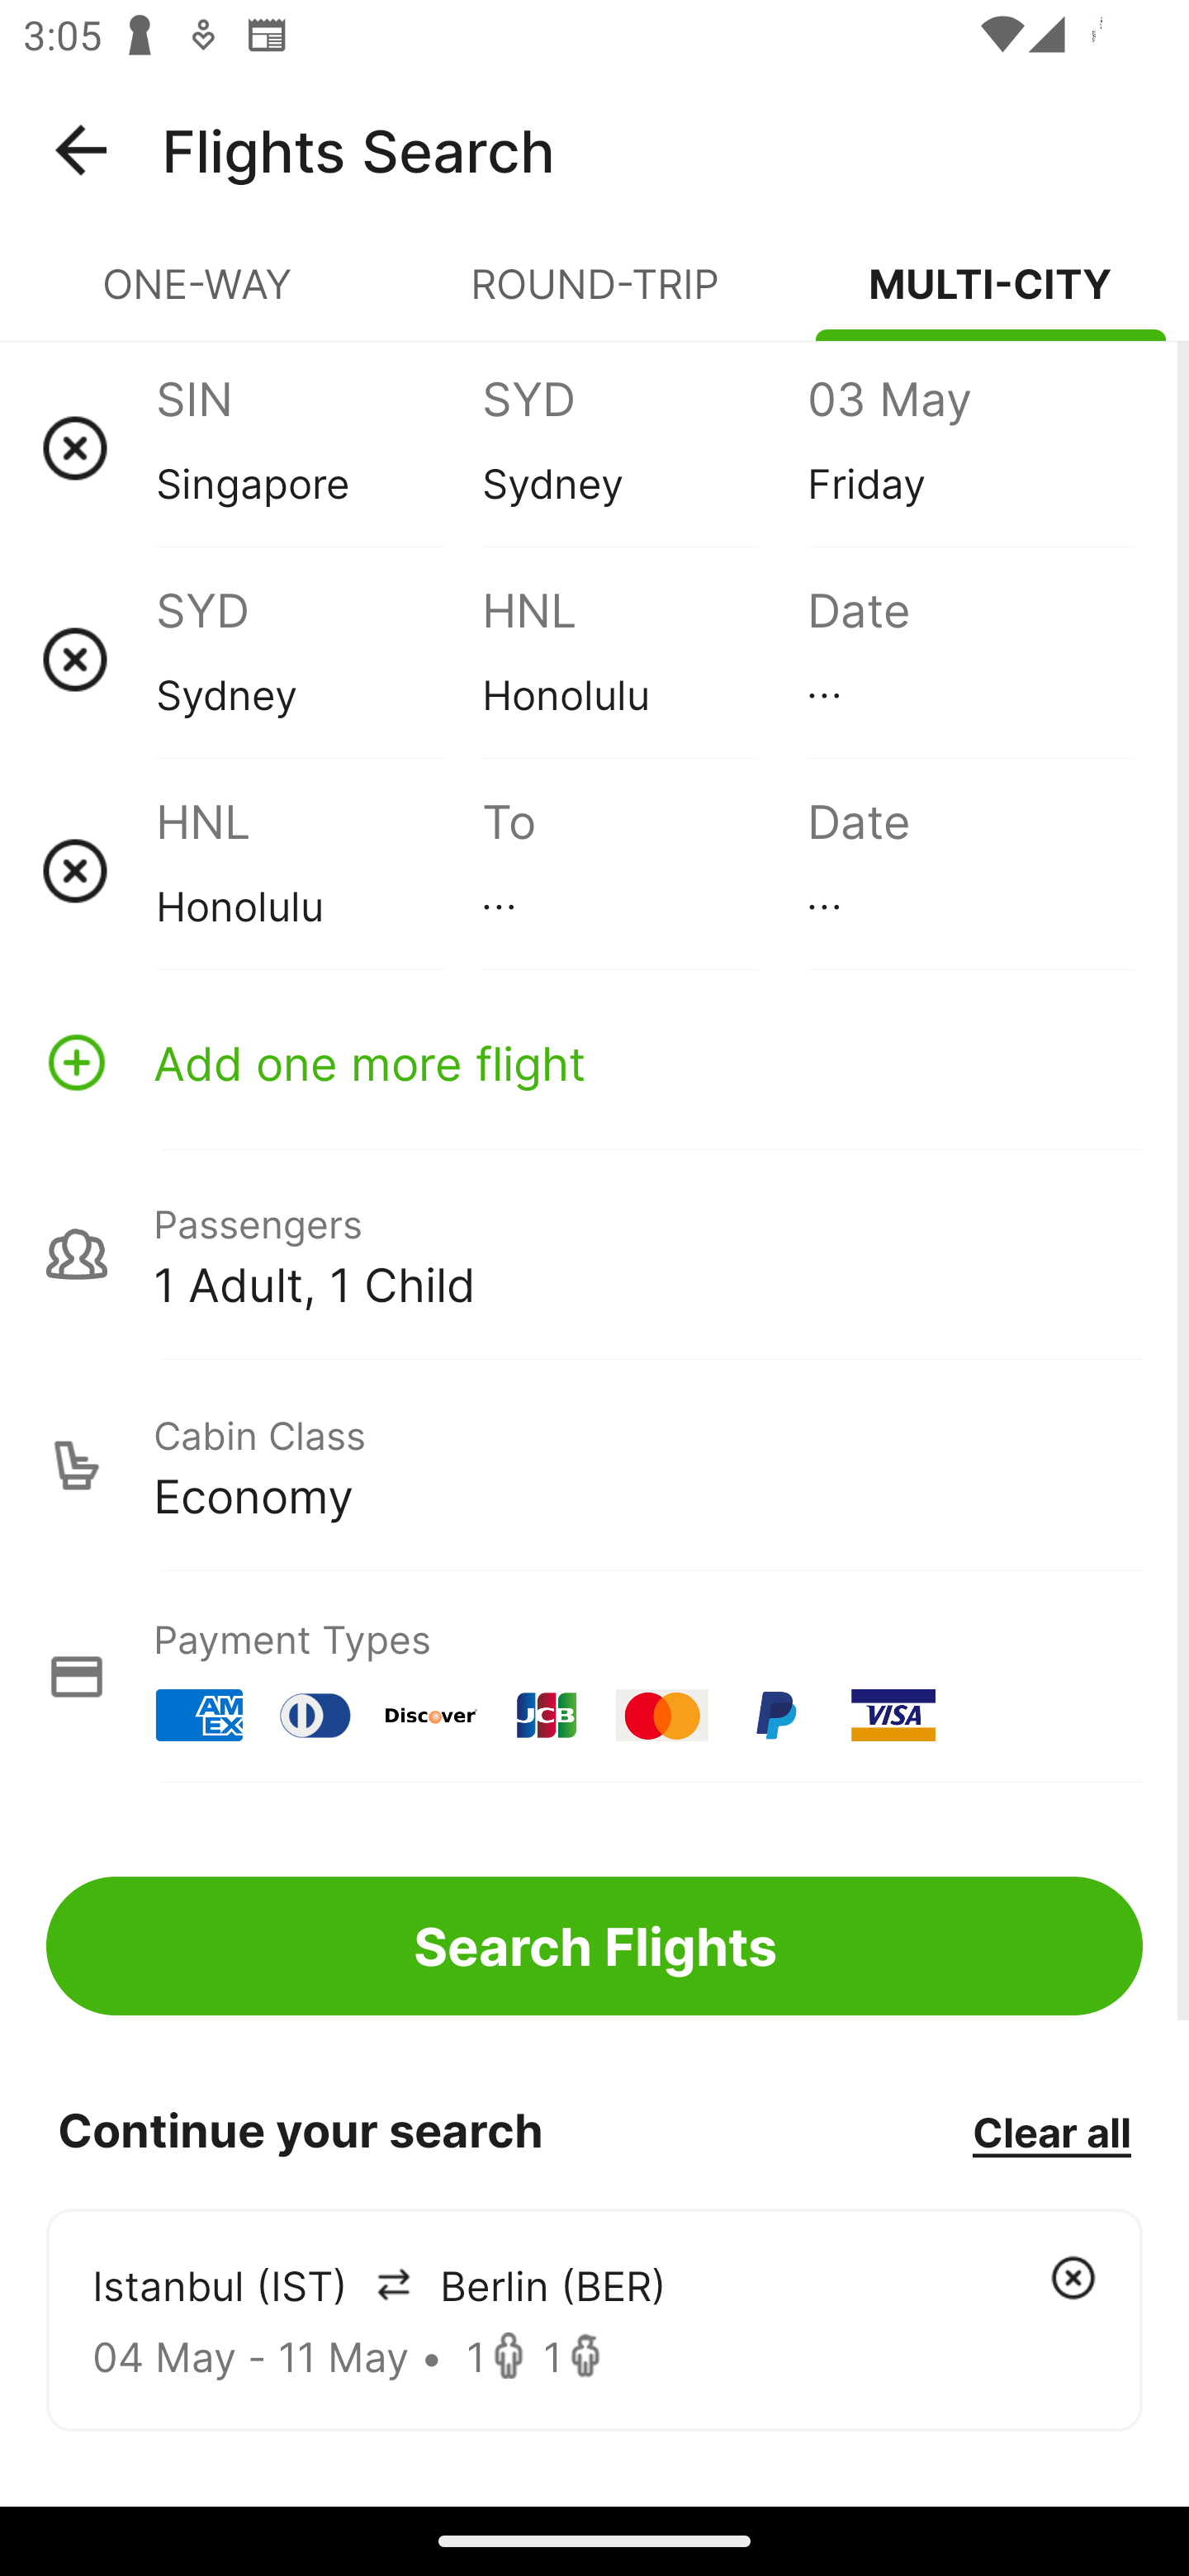 This screenshot has height=2576, width=1189. Describe the element at coordinates (319, 870) in the screenshot. I see `HNL Honolulu` at that location.